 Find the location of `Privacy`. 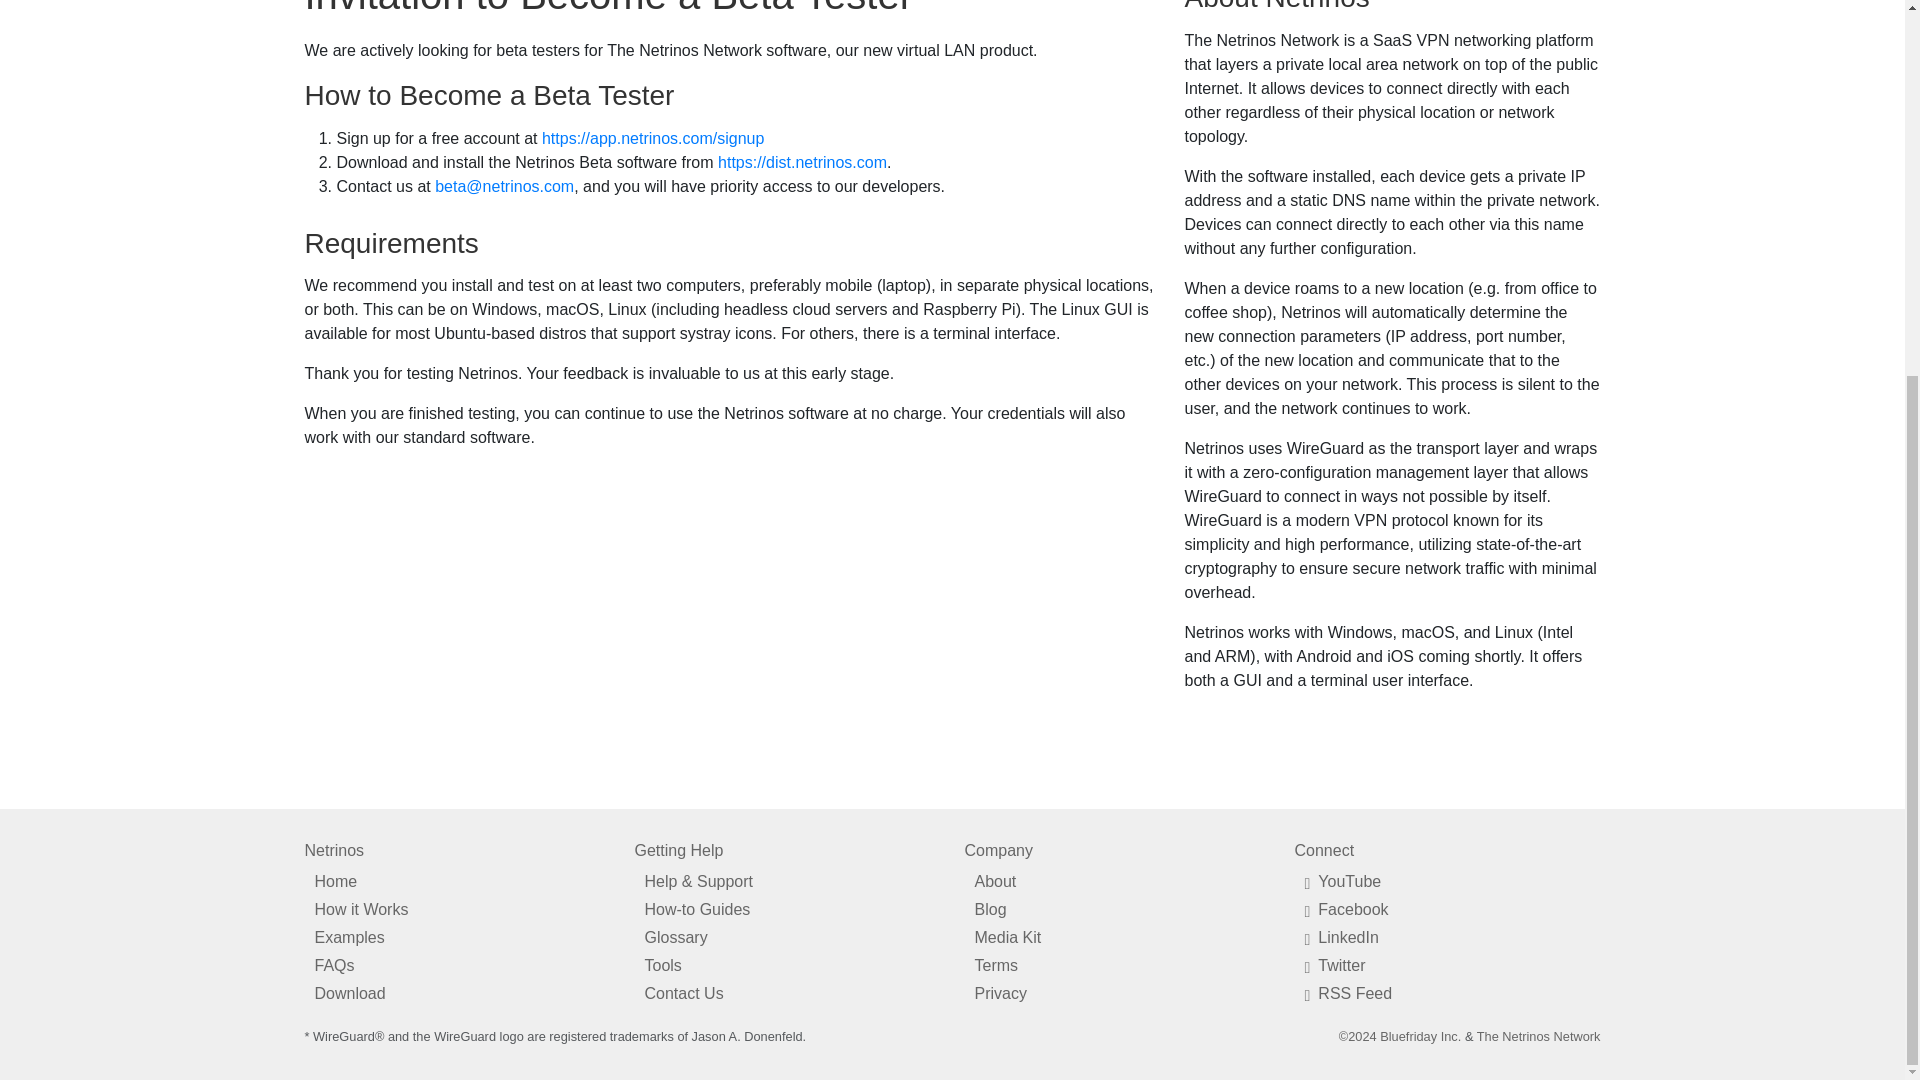

Privacy is located at coordinates (1116, 993).